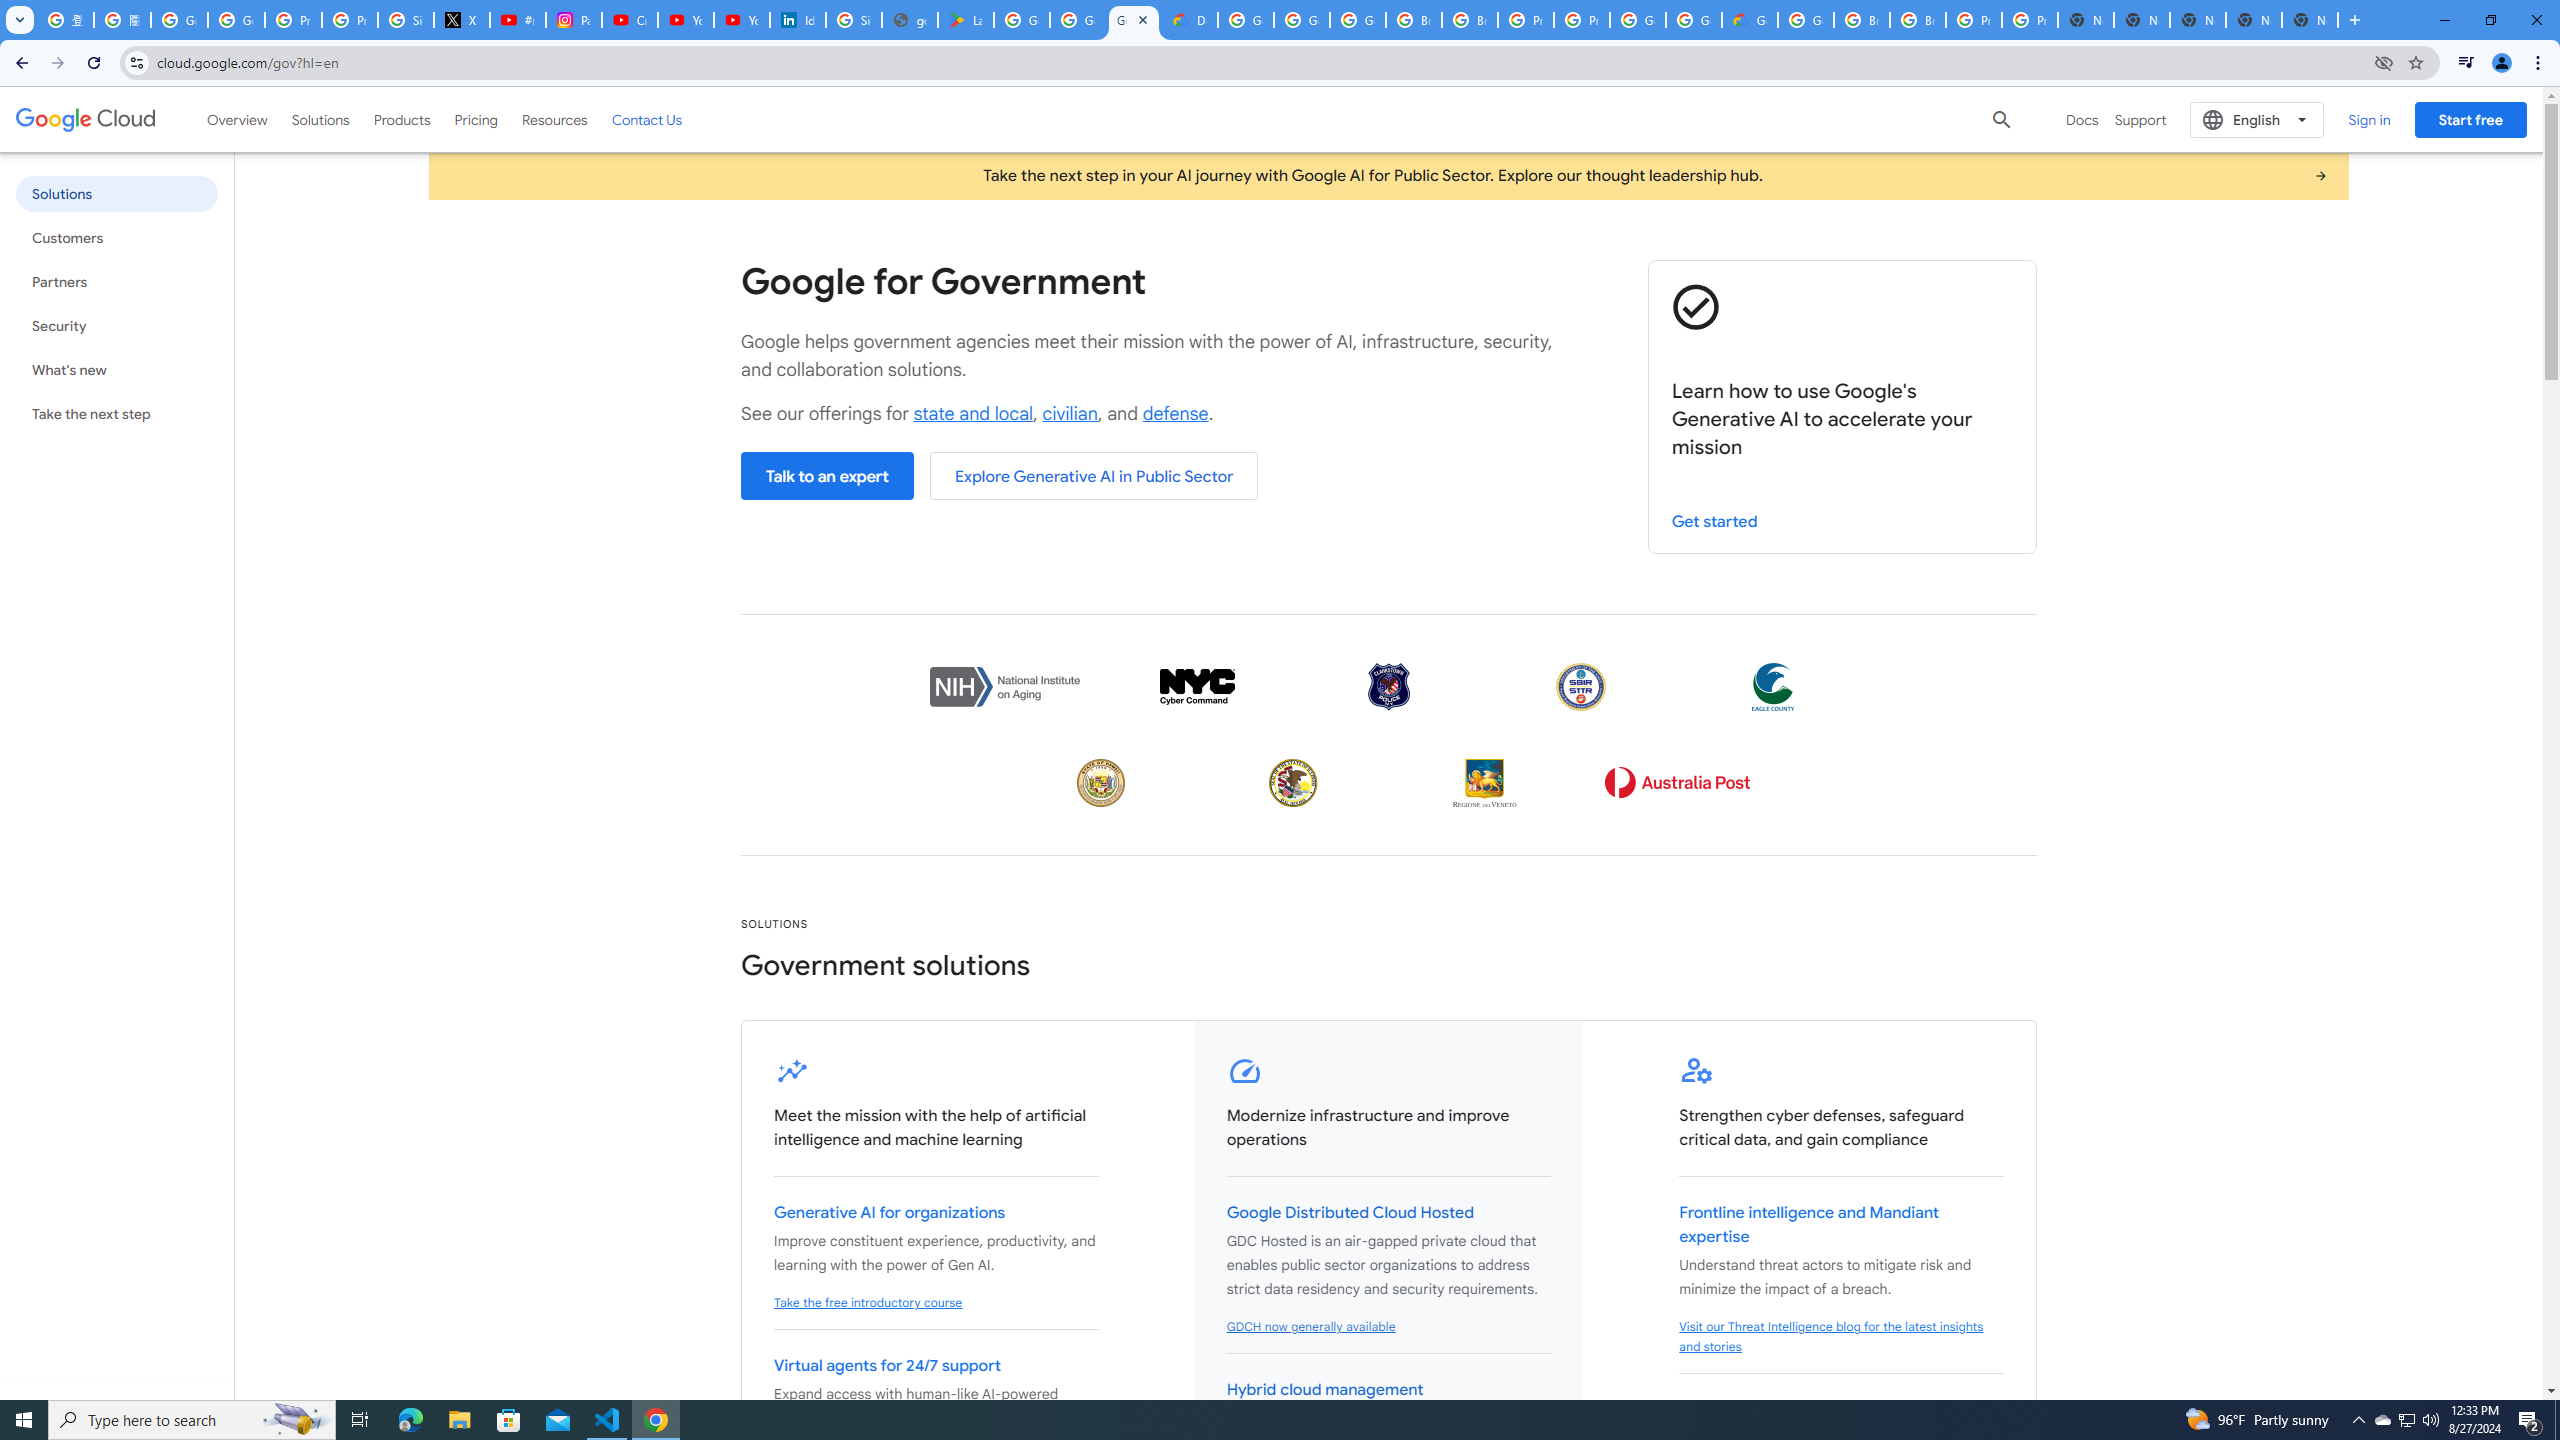 This screenshot has height=1440, width=2560. What do you see at coordinates (1292, 782) in the screenshot?
I see `San Joaquin County` at bounding box center [1292, 782].